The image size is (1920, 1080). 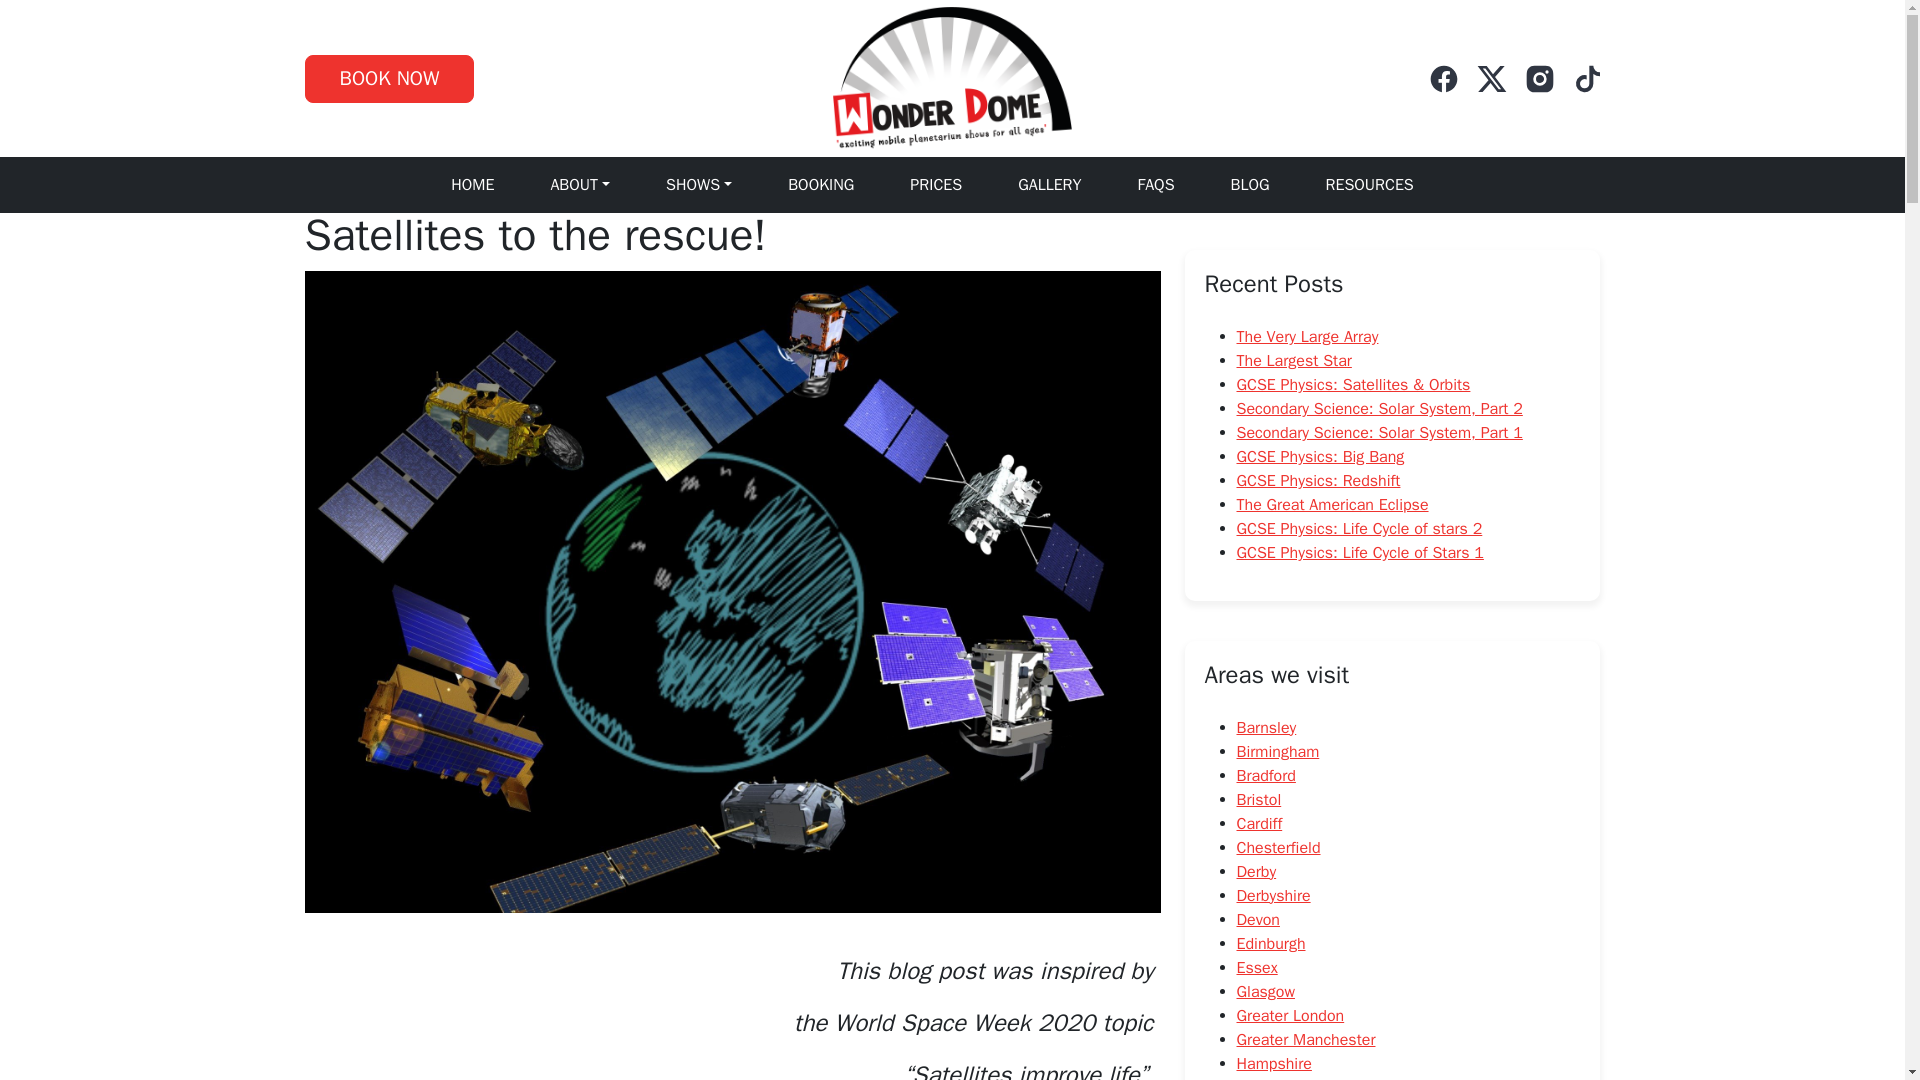 What do you see at coordinates (388, 78) in the screenshot?
I see `BOOK NOW` at bounding box center [388, 78].